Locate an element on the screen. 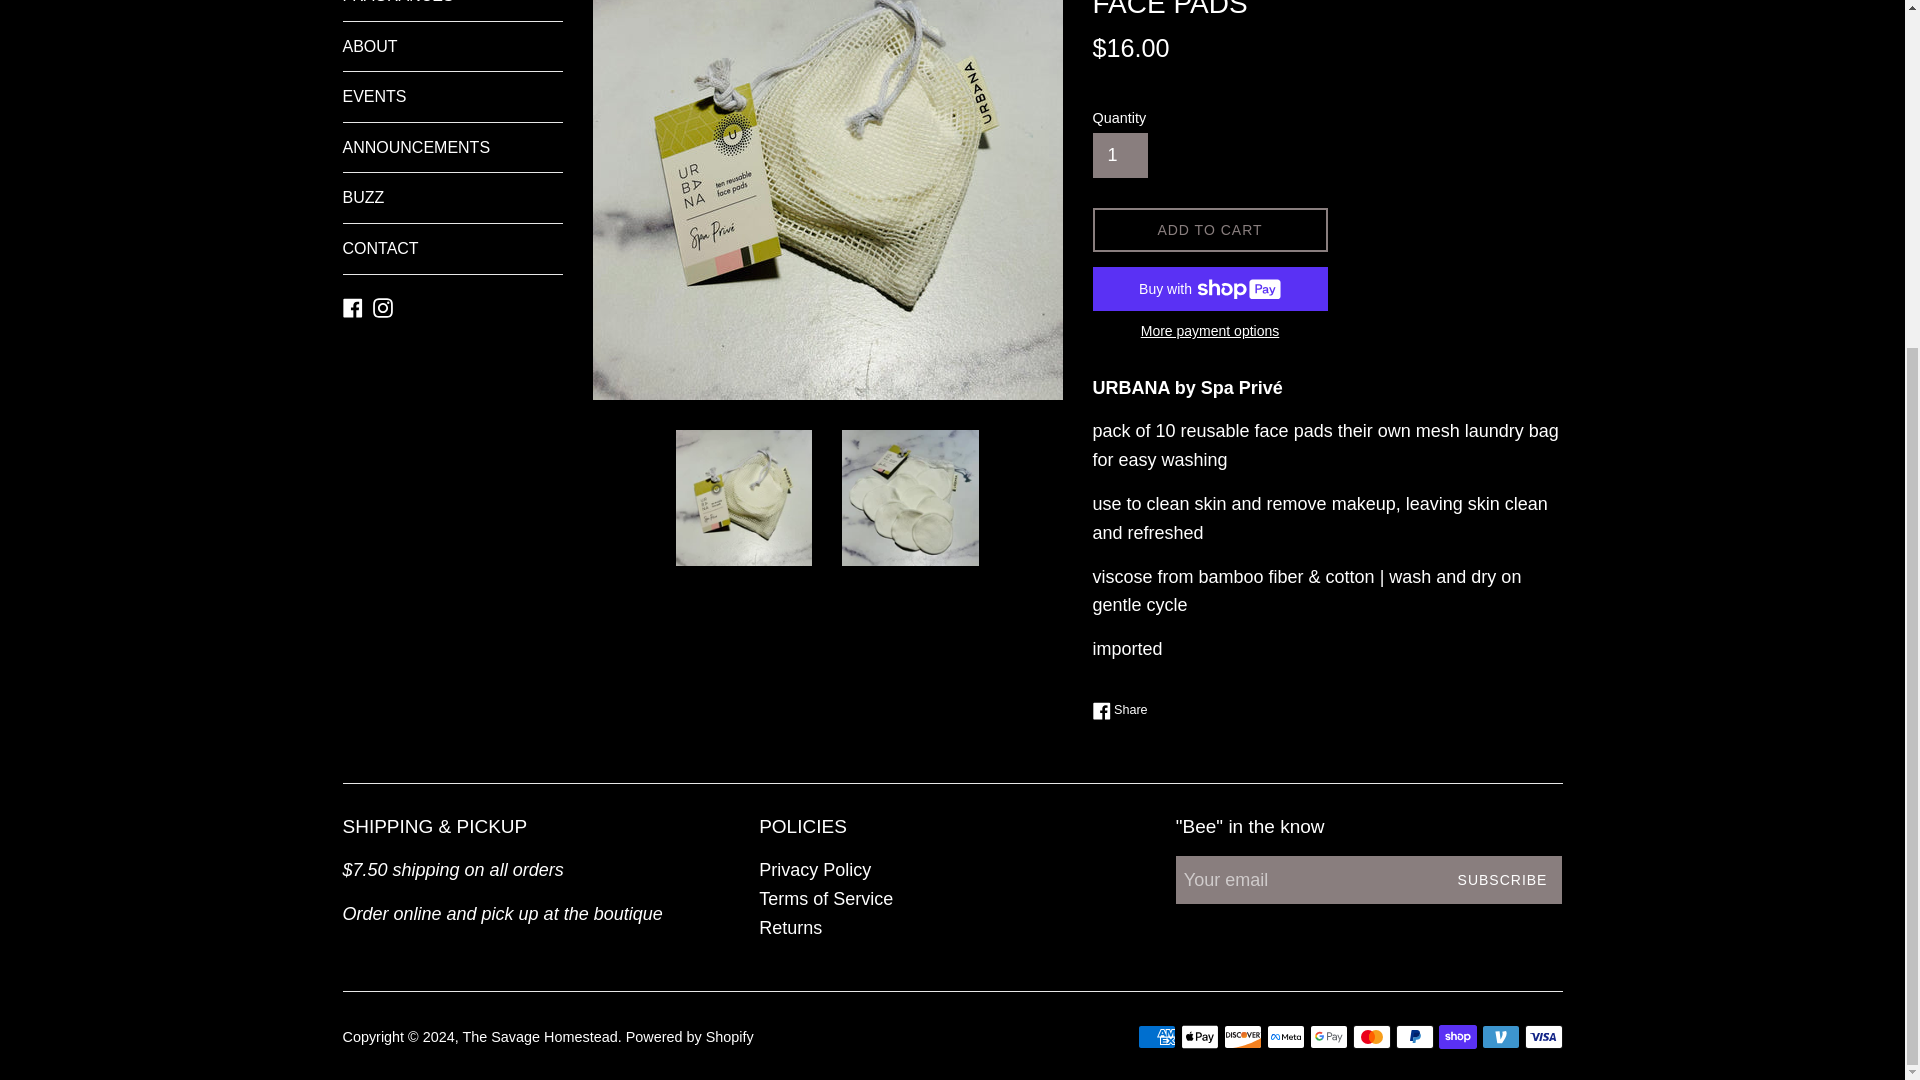 This screenshot has width=1920, height=1080. Visa is located at coordinates (1543, 1036).